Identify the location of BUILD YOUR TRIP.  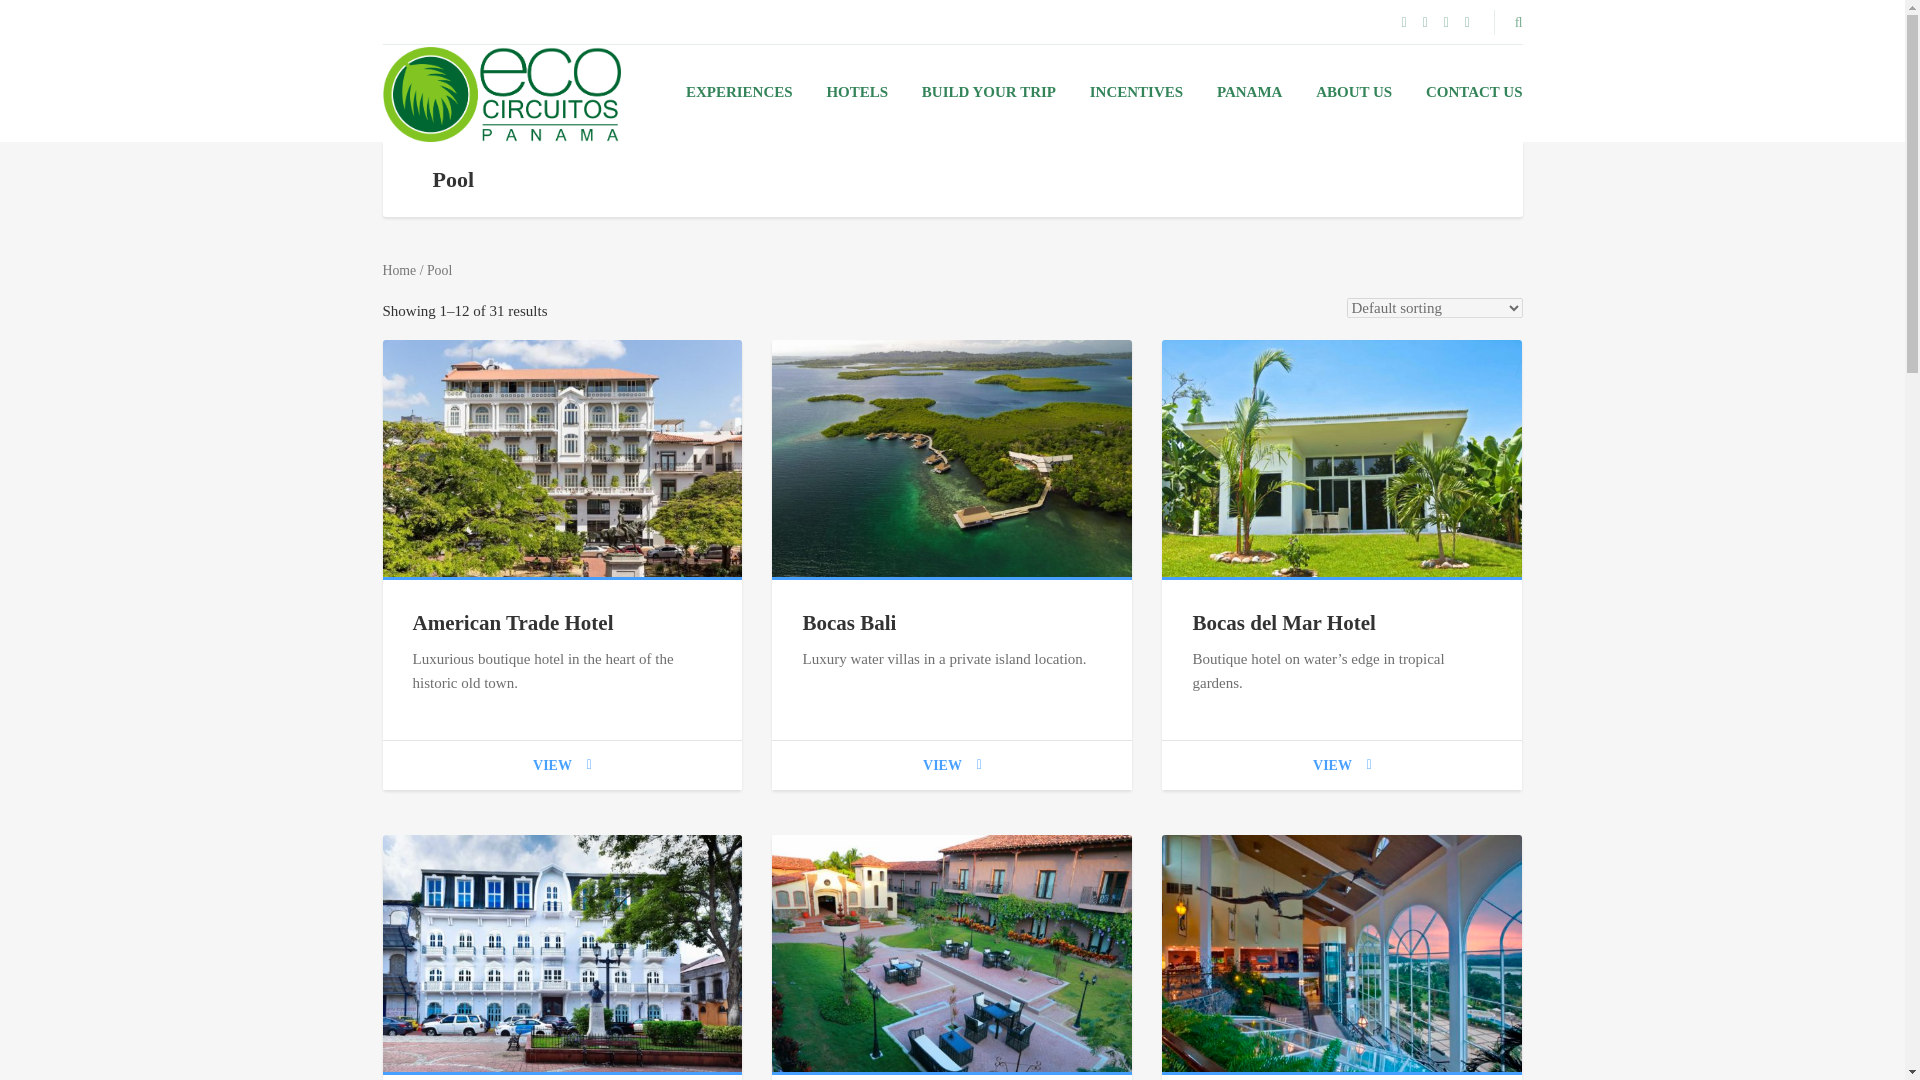
(988, 92).